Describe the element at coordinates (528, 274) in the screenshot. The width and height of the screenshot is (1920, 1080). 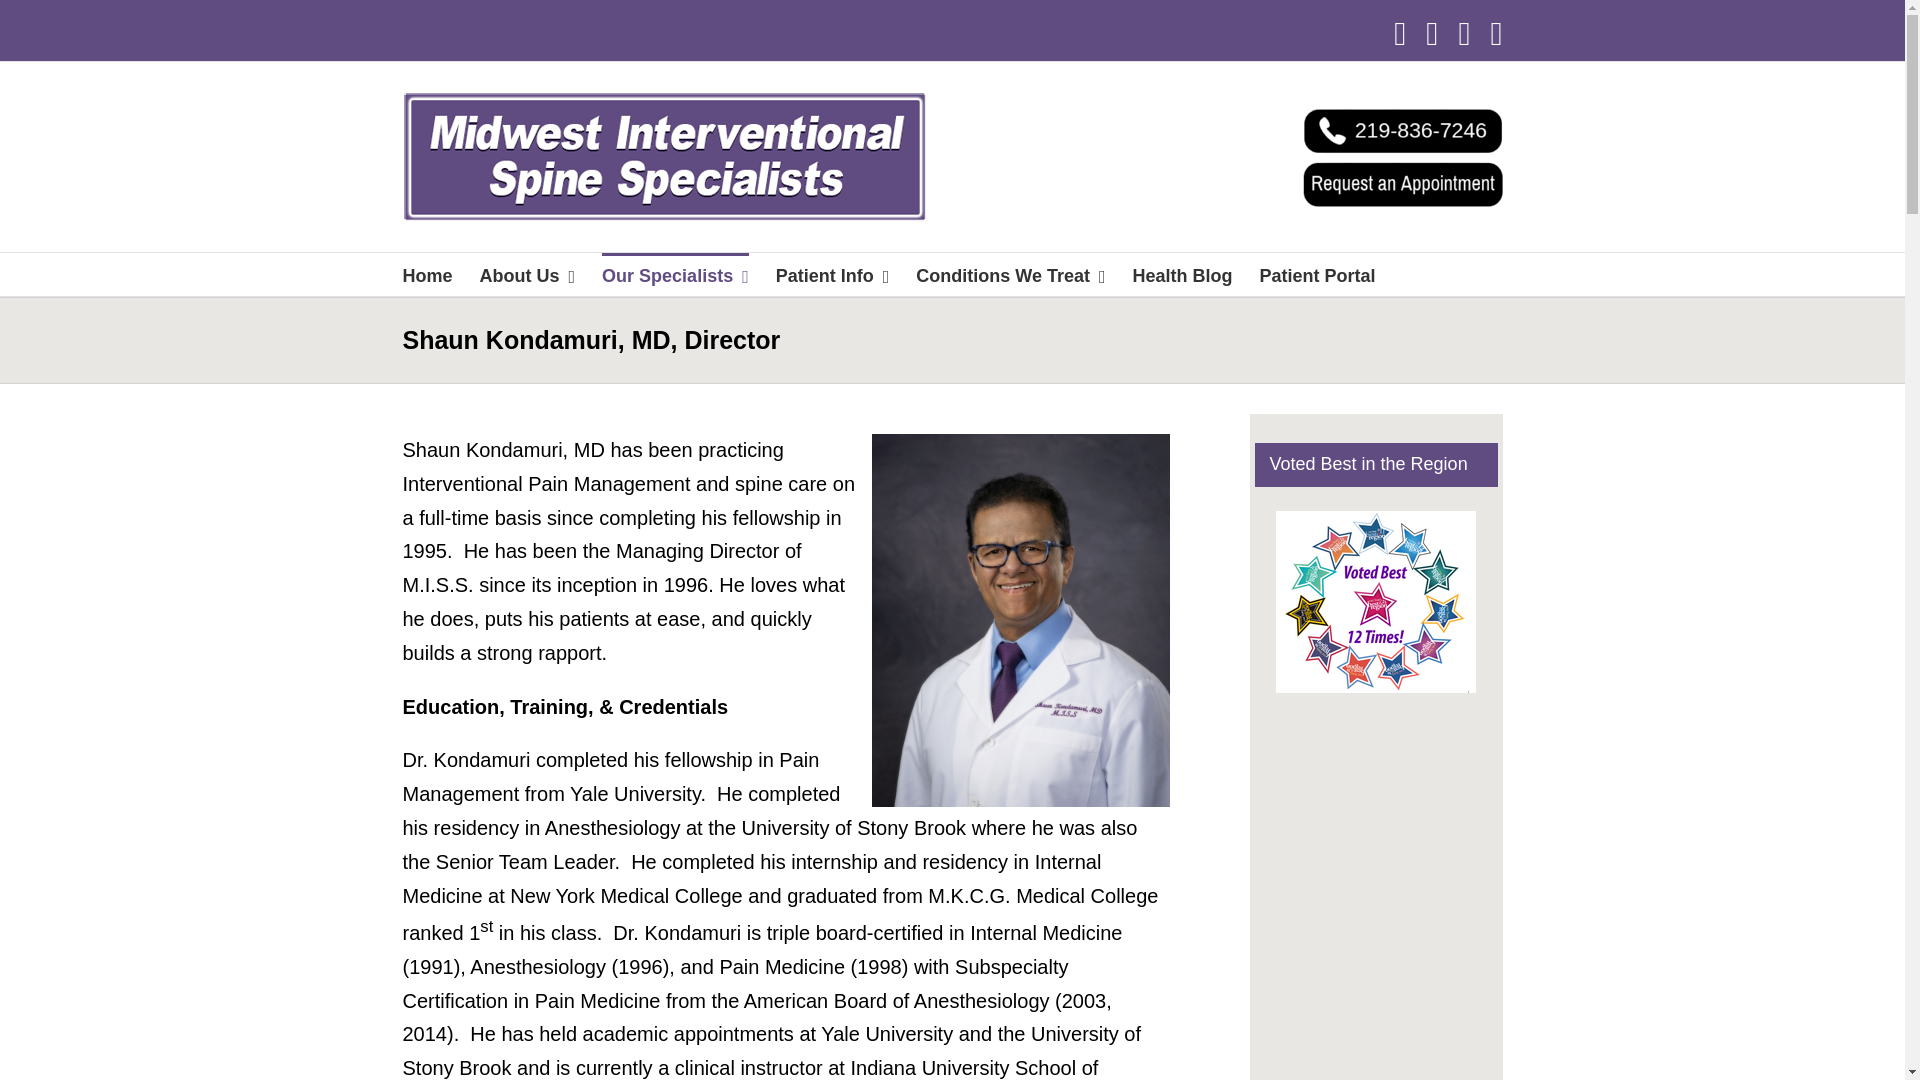
I see `About Us` at that location.